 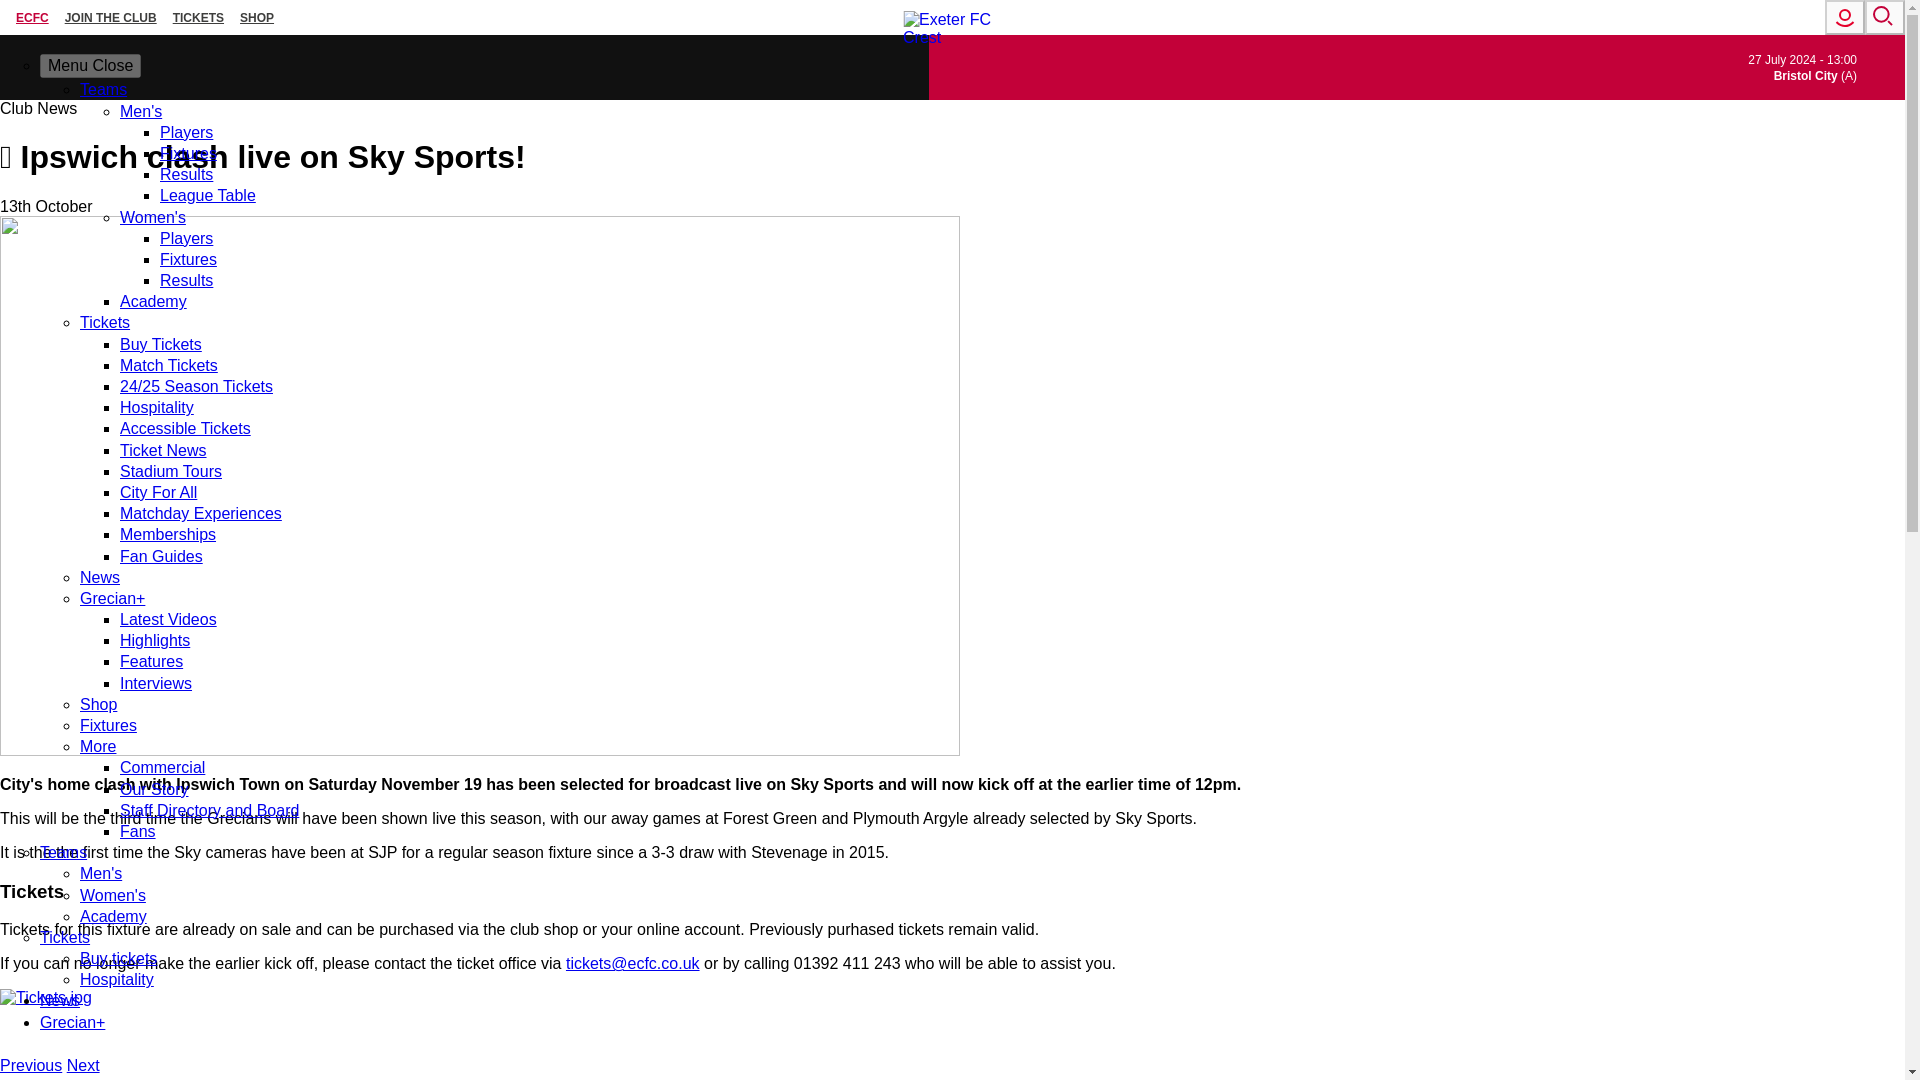 I want to click on SHOP, so click(x=257, y=17).